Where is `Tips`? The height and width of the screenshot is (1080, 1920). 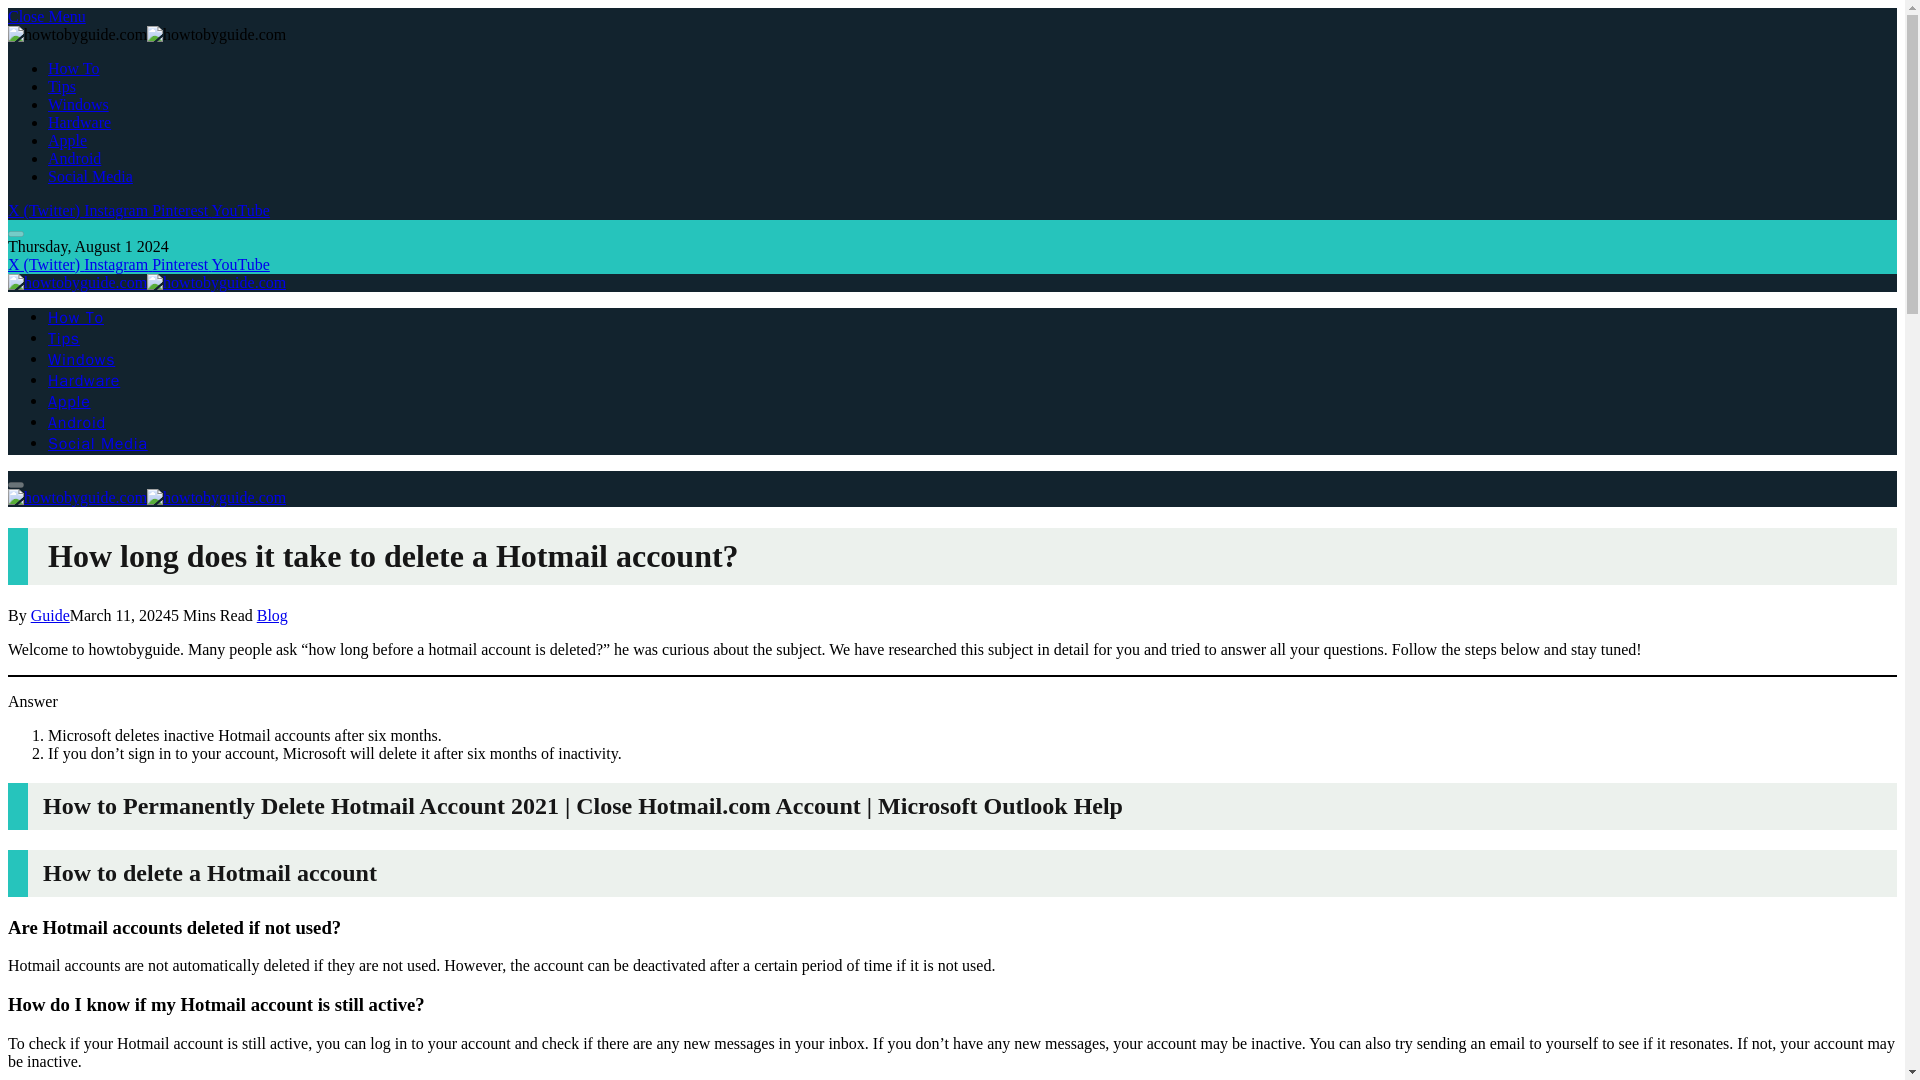 Tips is located at coordinates (64, 338).